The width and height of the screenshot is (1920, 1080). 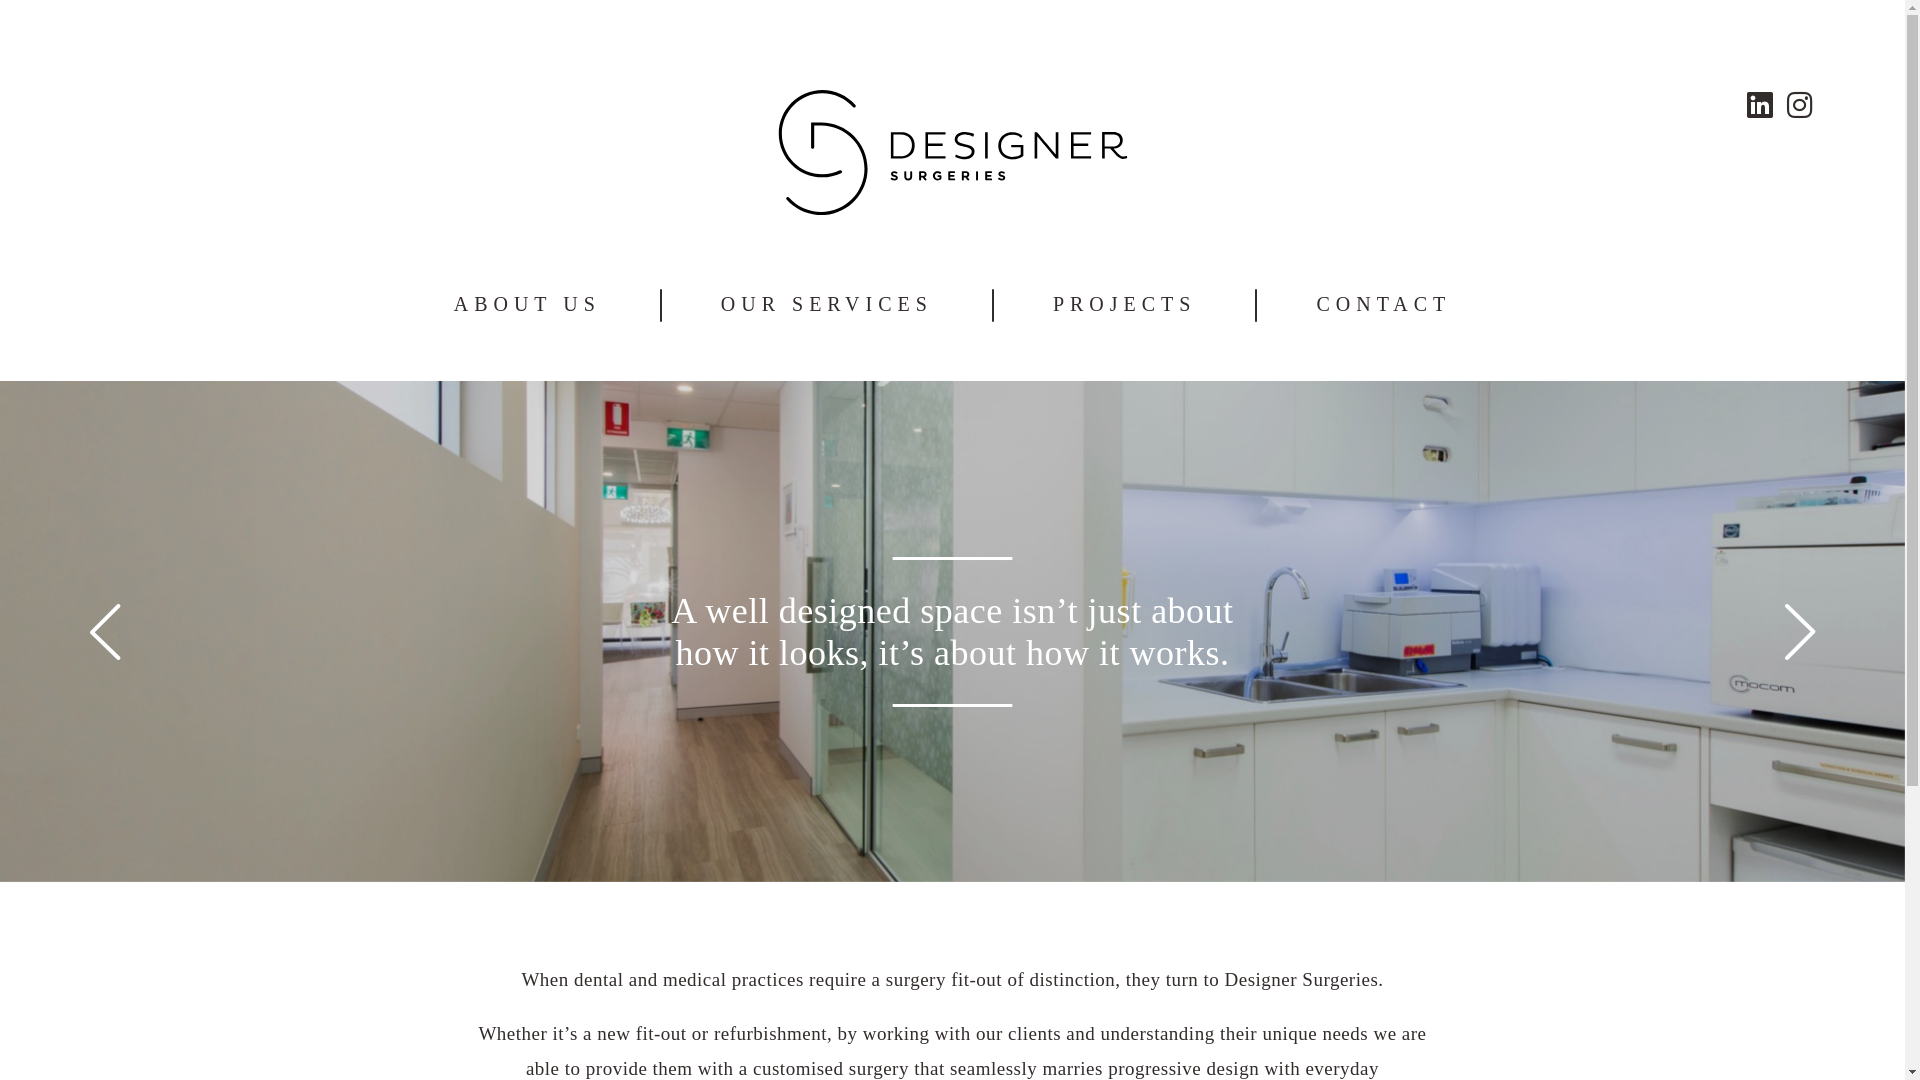 I want to click on OUR SERVICES, so click(x=827, y=304).